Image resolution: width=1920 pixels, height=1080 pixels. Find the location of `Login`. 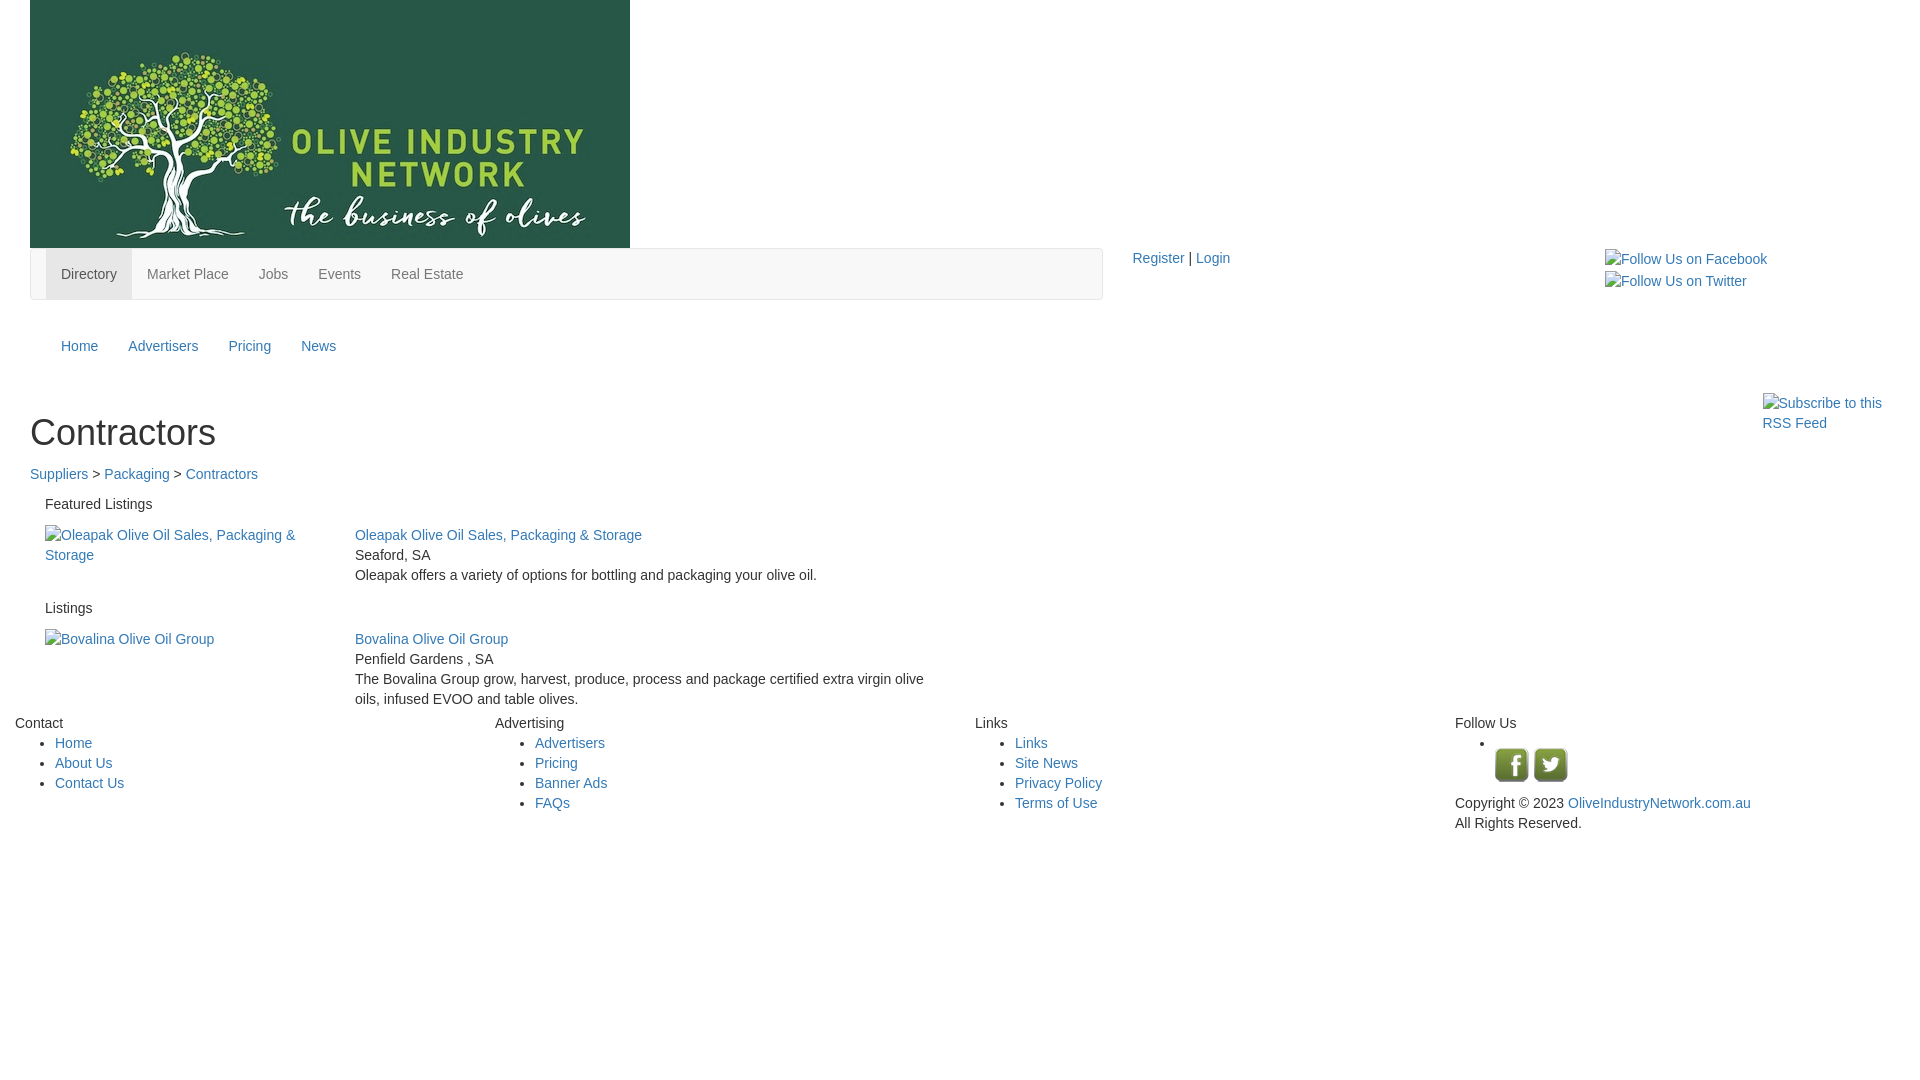

Login is located at coordinates (1213, 258).